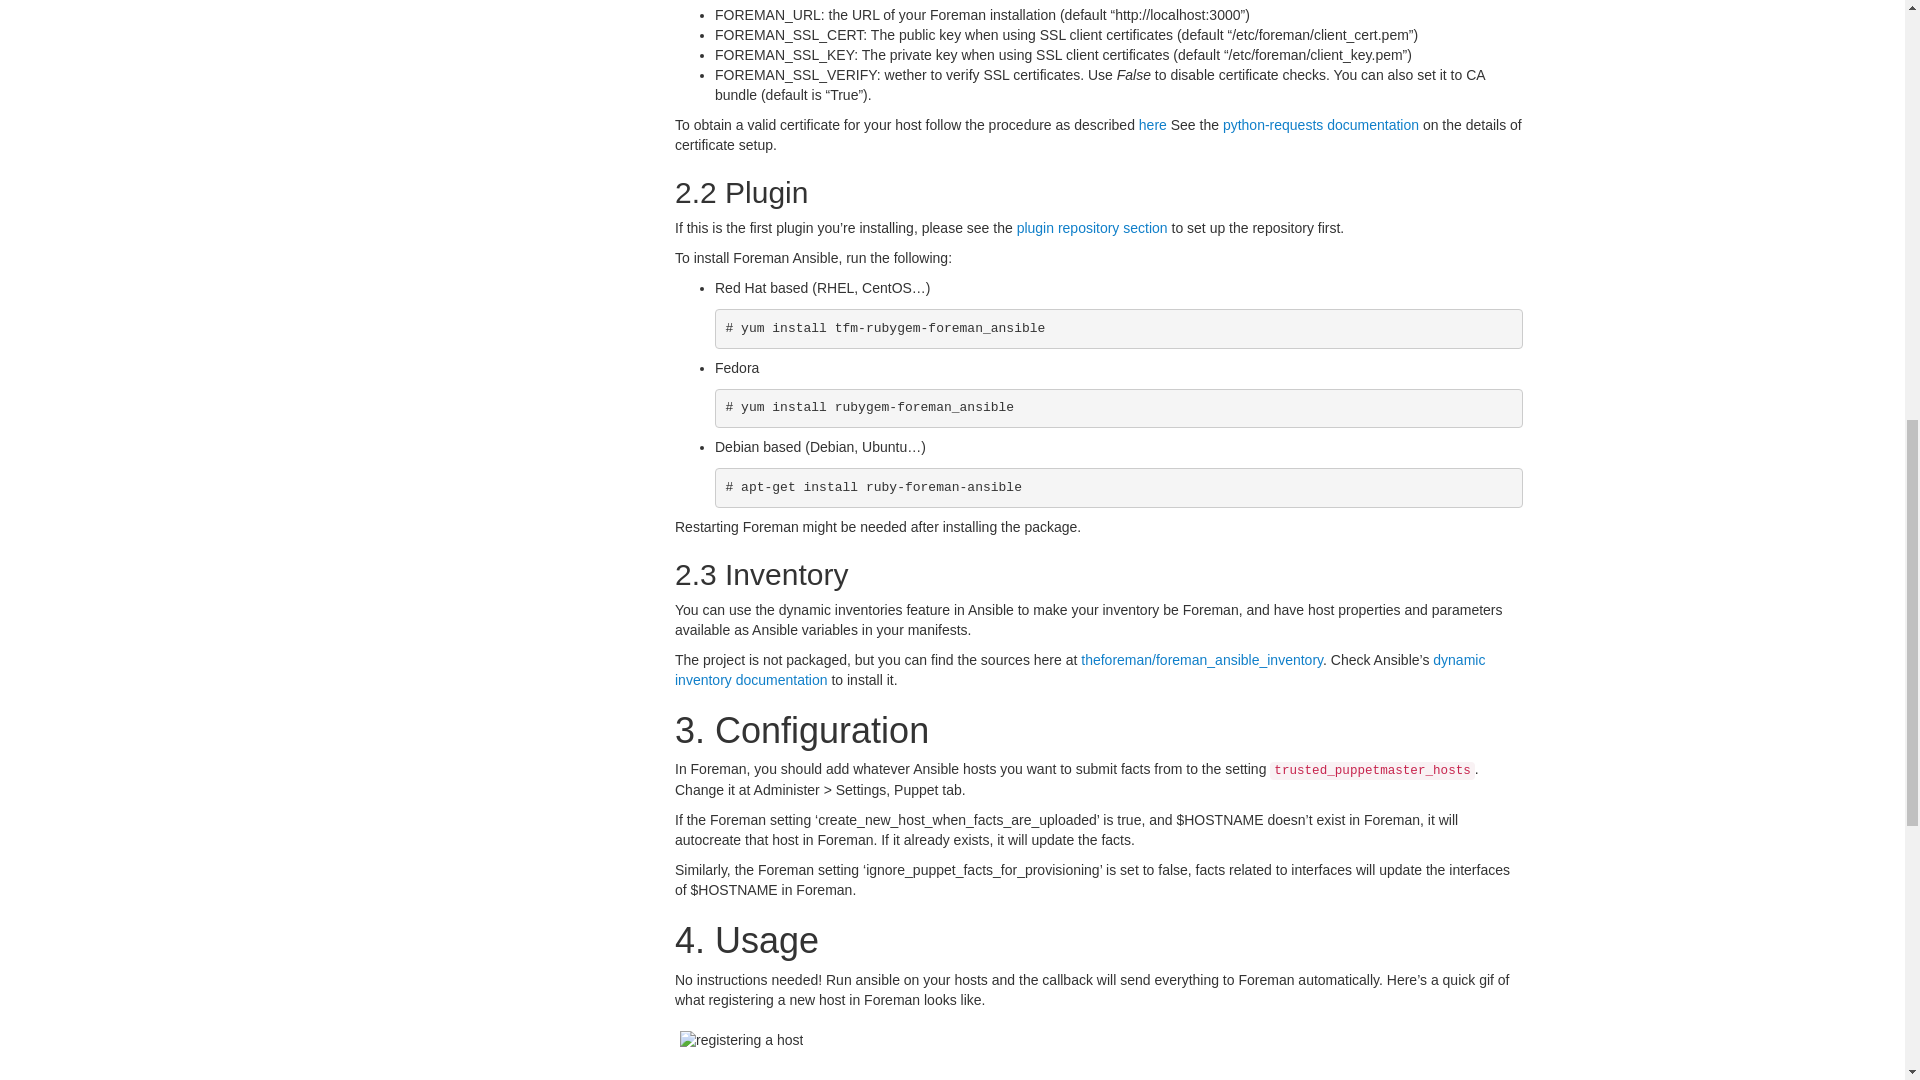 The height and width of the screenshot is (1080, 1920). Describe the element at coordinates (1320, 124) in the screenshot. I see `python-requests documentation` at that location.